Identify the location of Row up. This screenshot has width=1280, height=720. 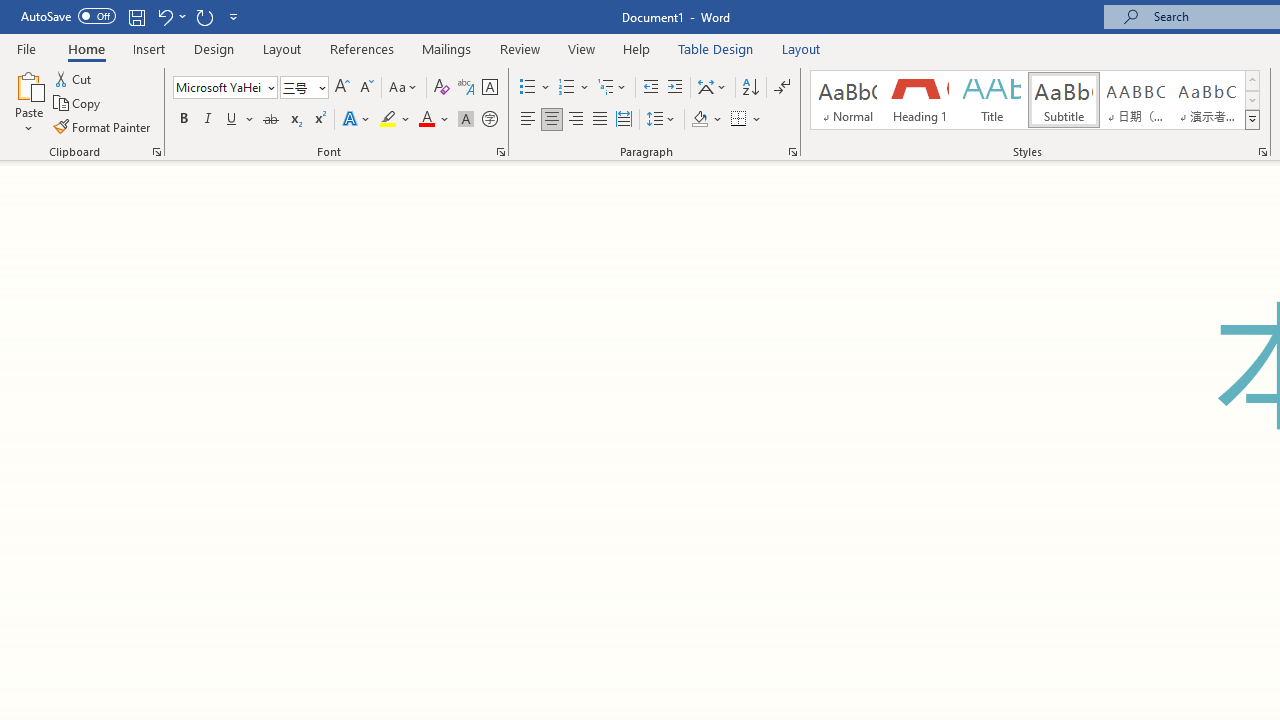
(1252, 80).